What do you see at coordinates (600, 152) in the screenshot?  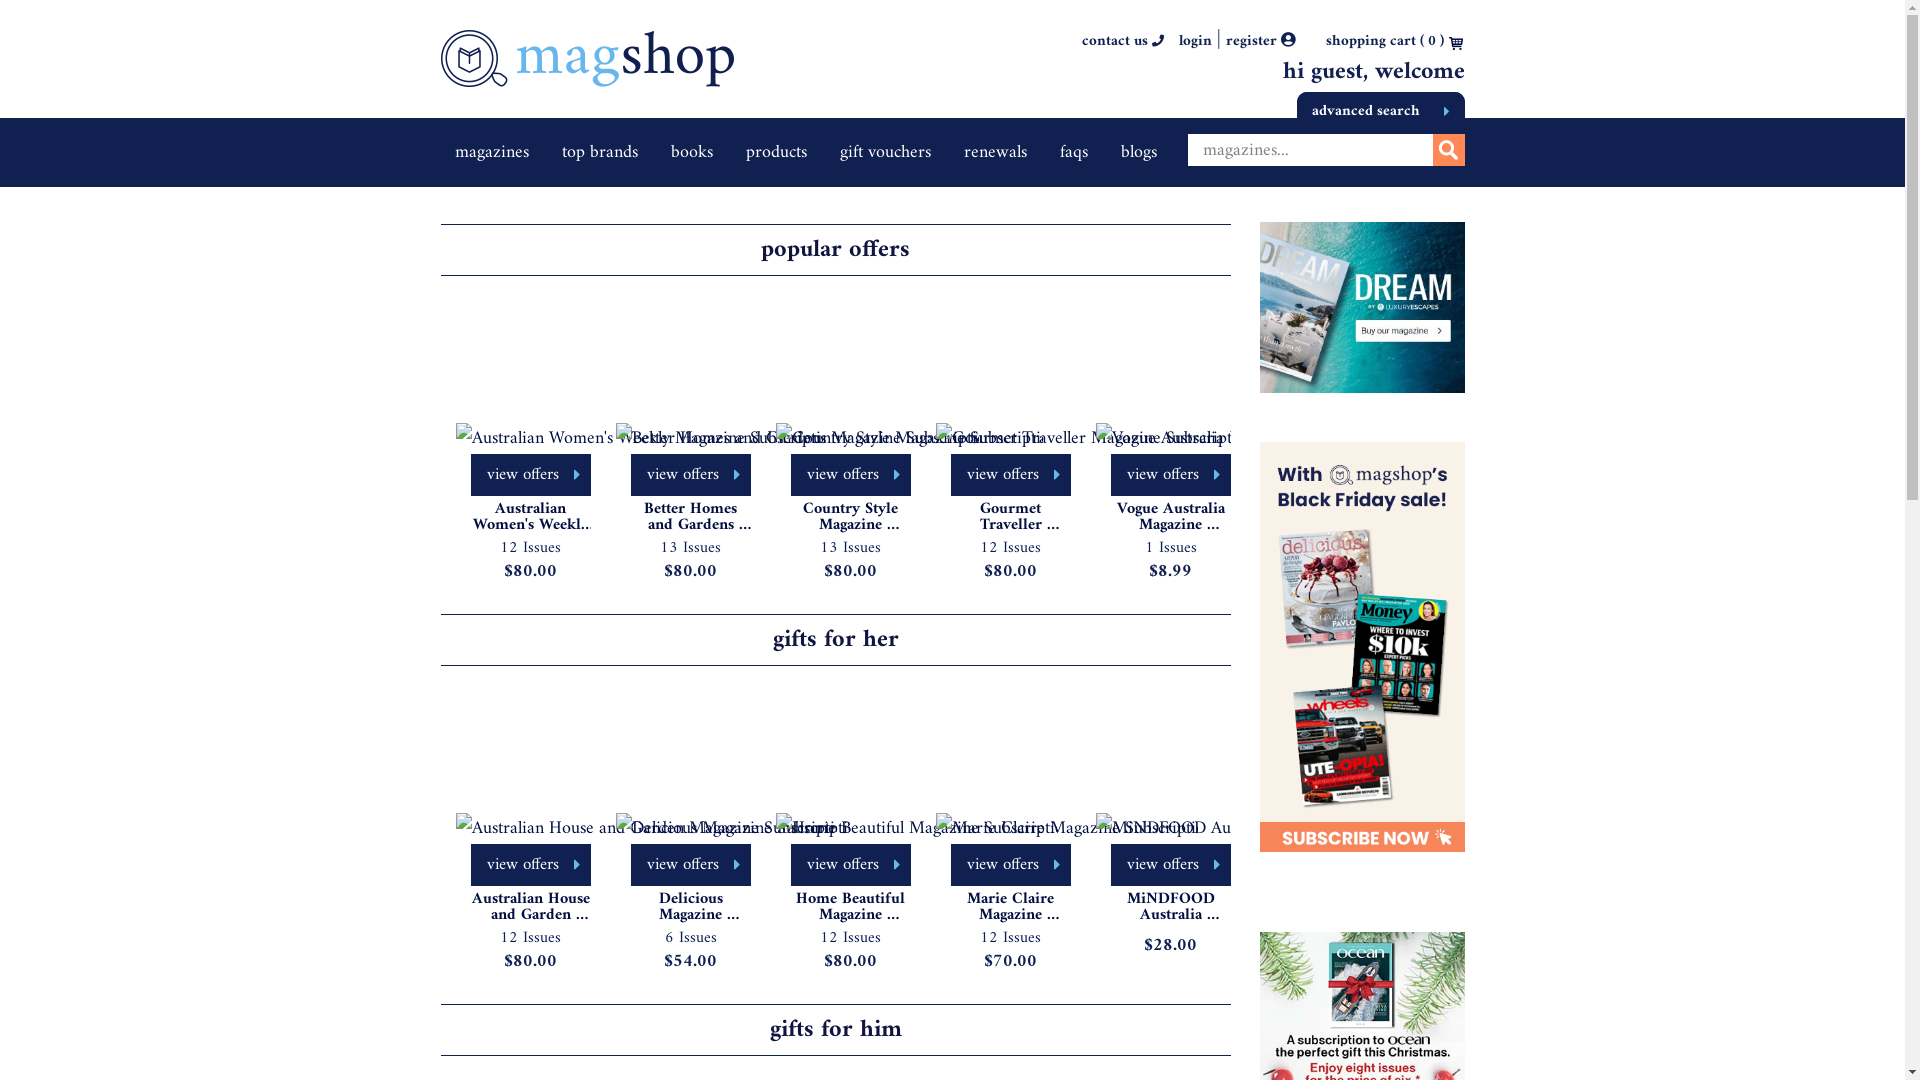 I see `top brands` at bounding box center [600, 152].